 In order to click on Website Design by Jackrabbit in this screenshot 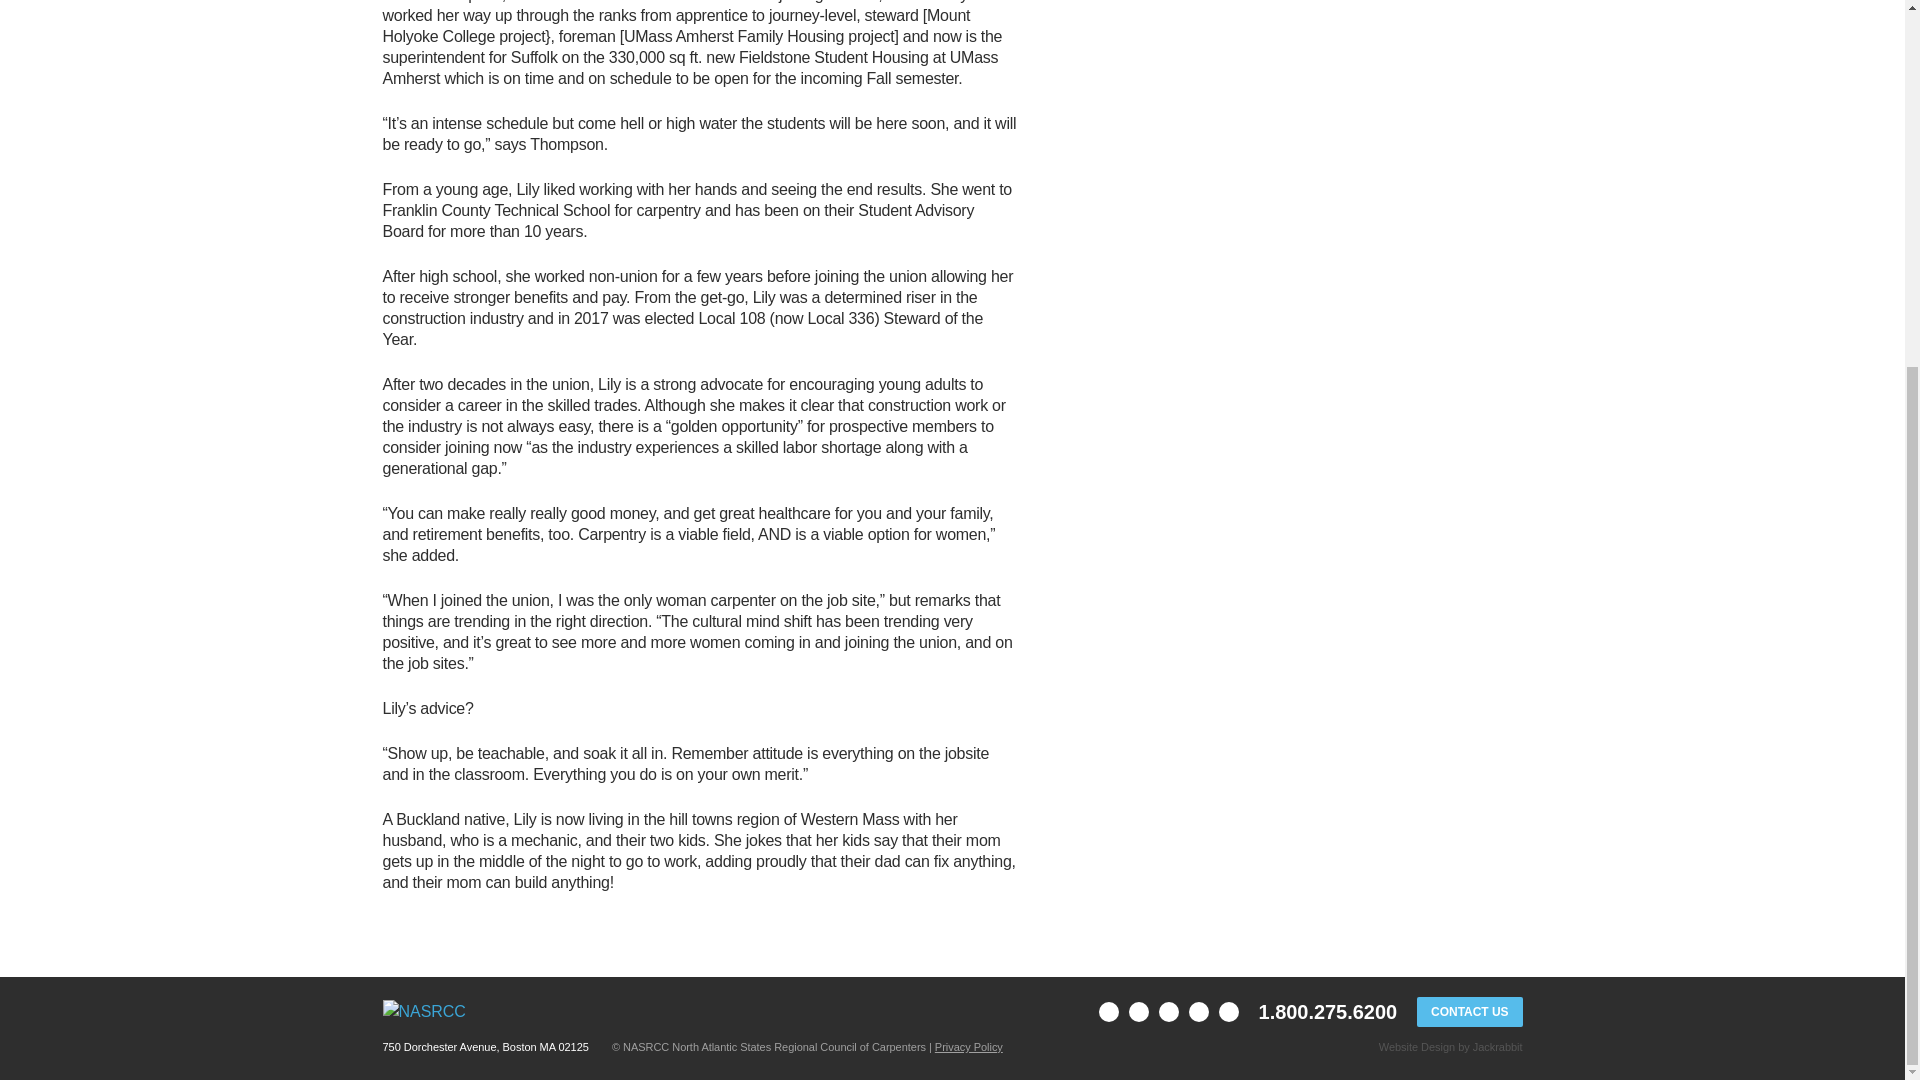, I will do `click(1416, 1047)`.